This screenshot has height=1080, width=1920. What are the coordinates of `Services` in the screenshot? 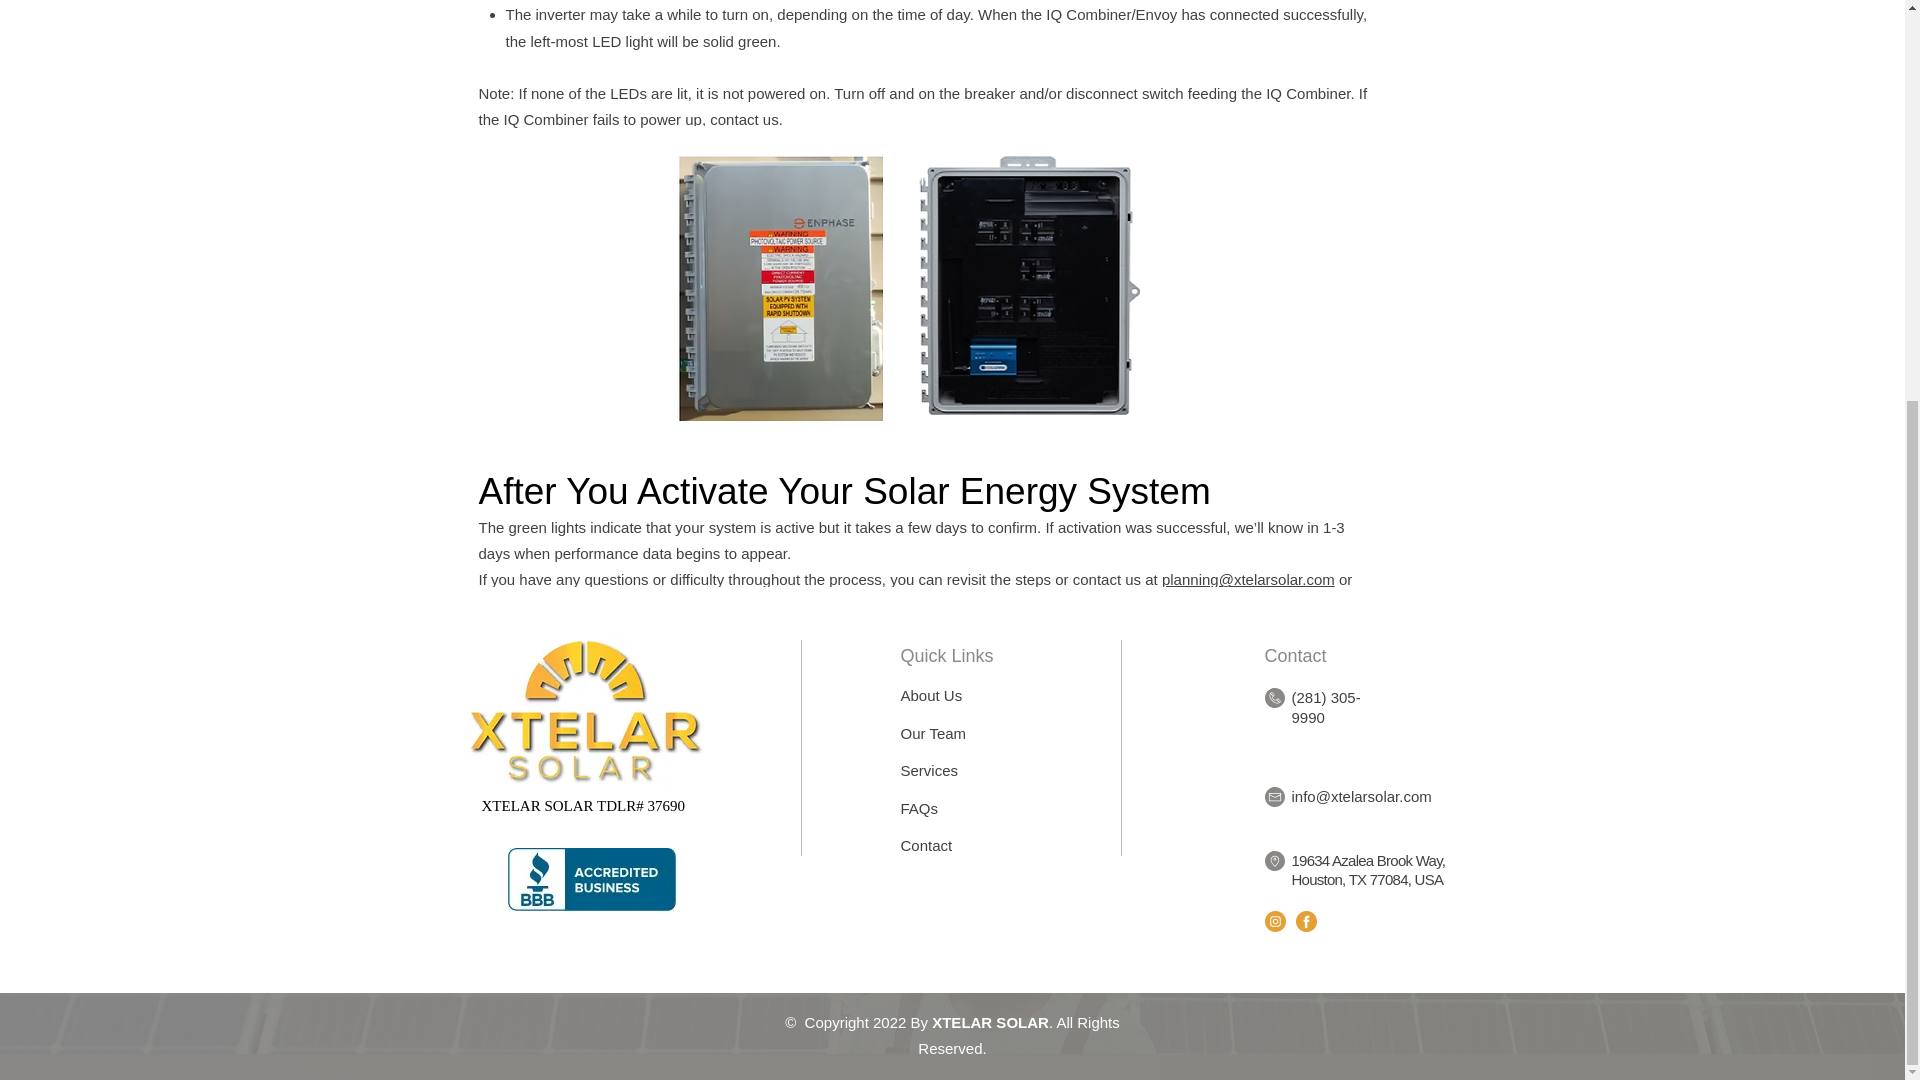 It's located at (929, 770).